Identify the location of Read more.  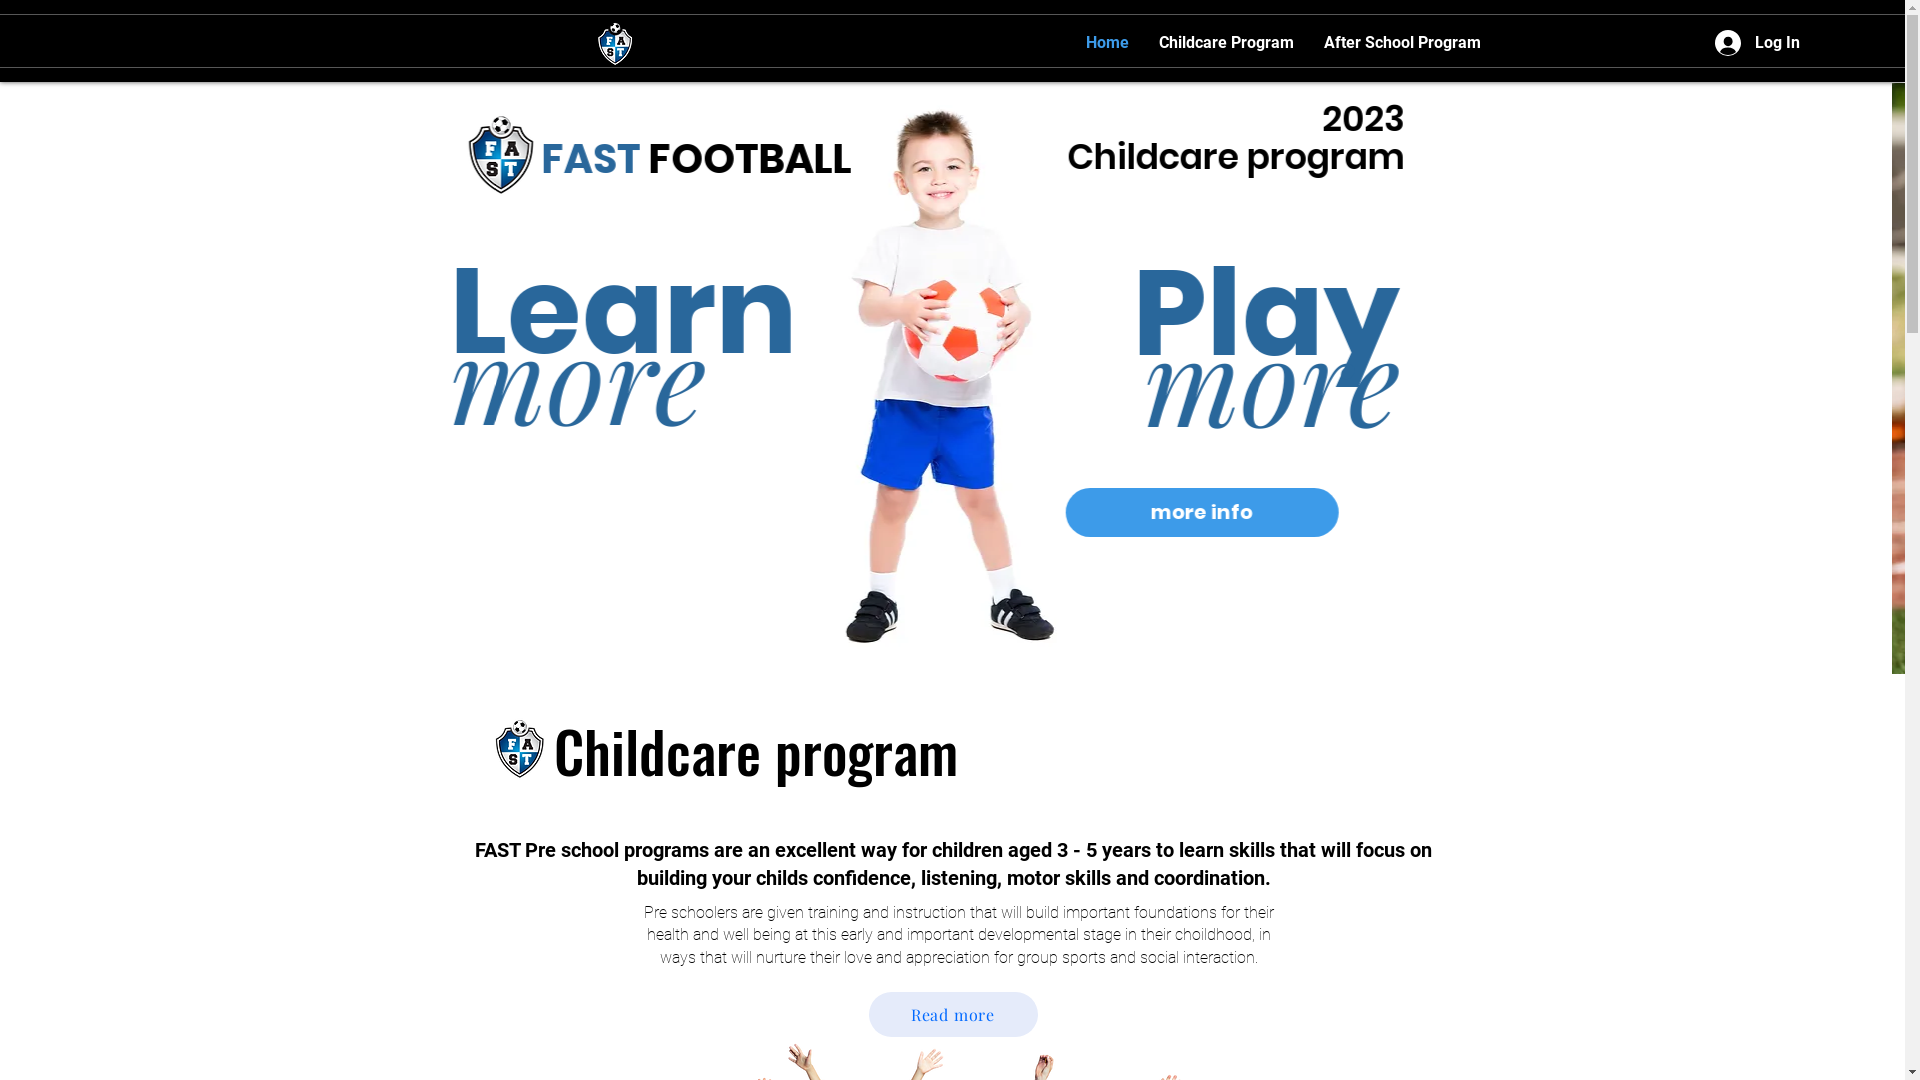
(952, 1014).